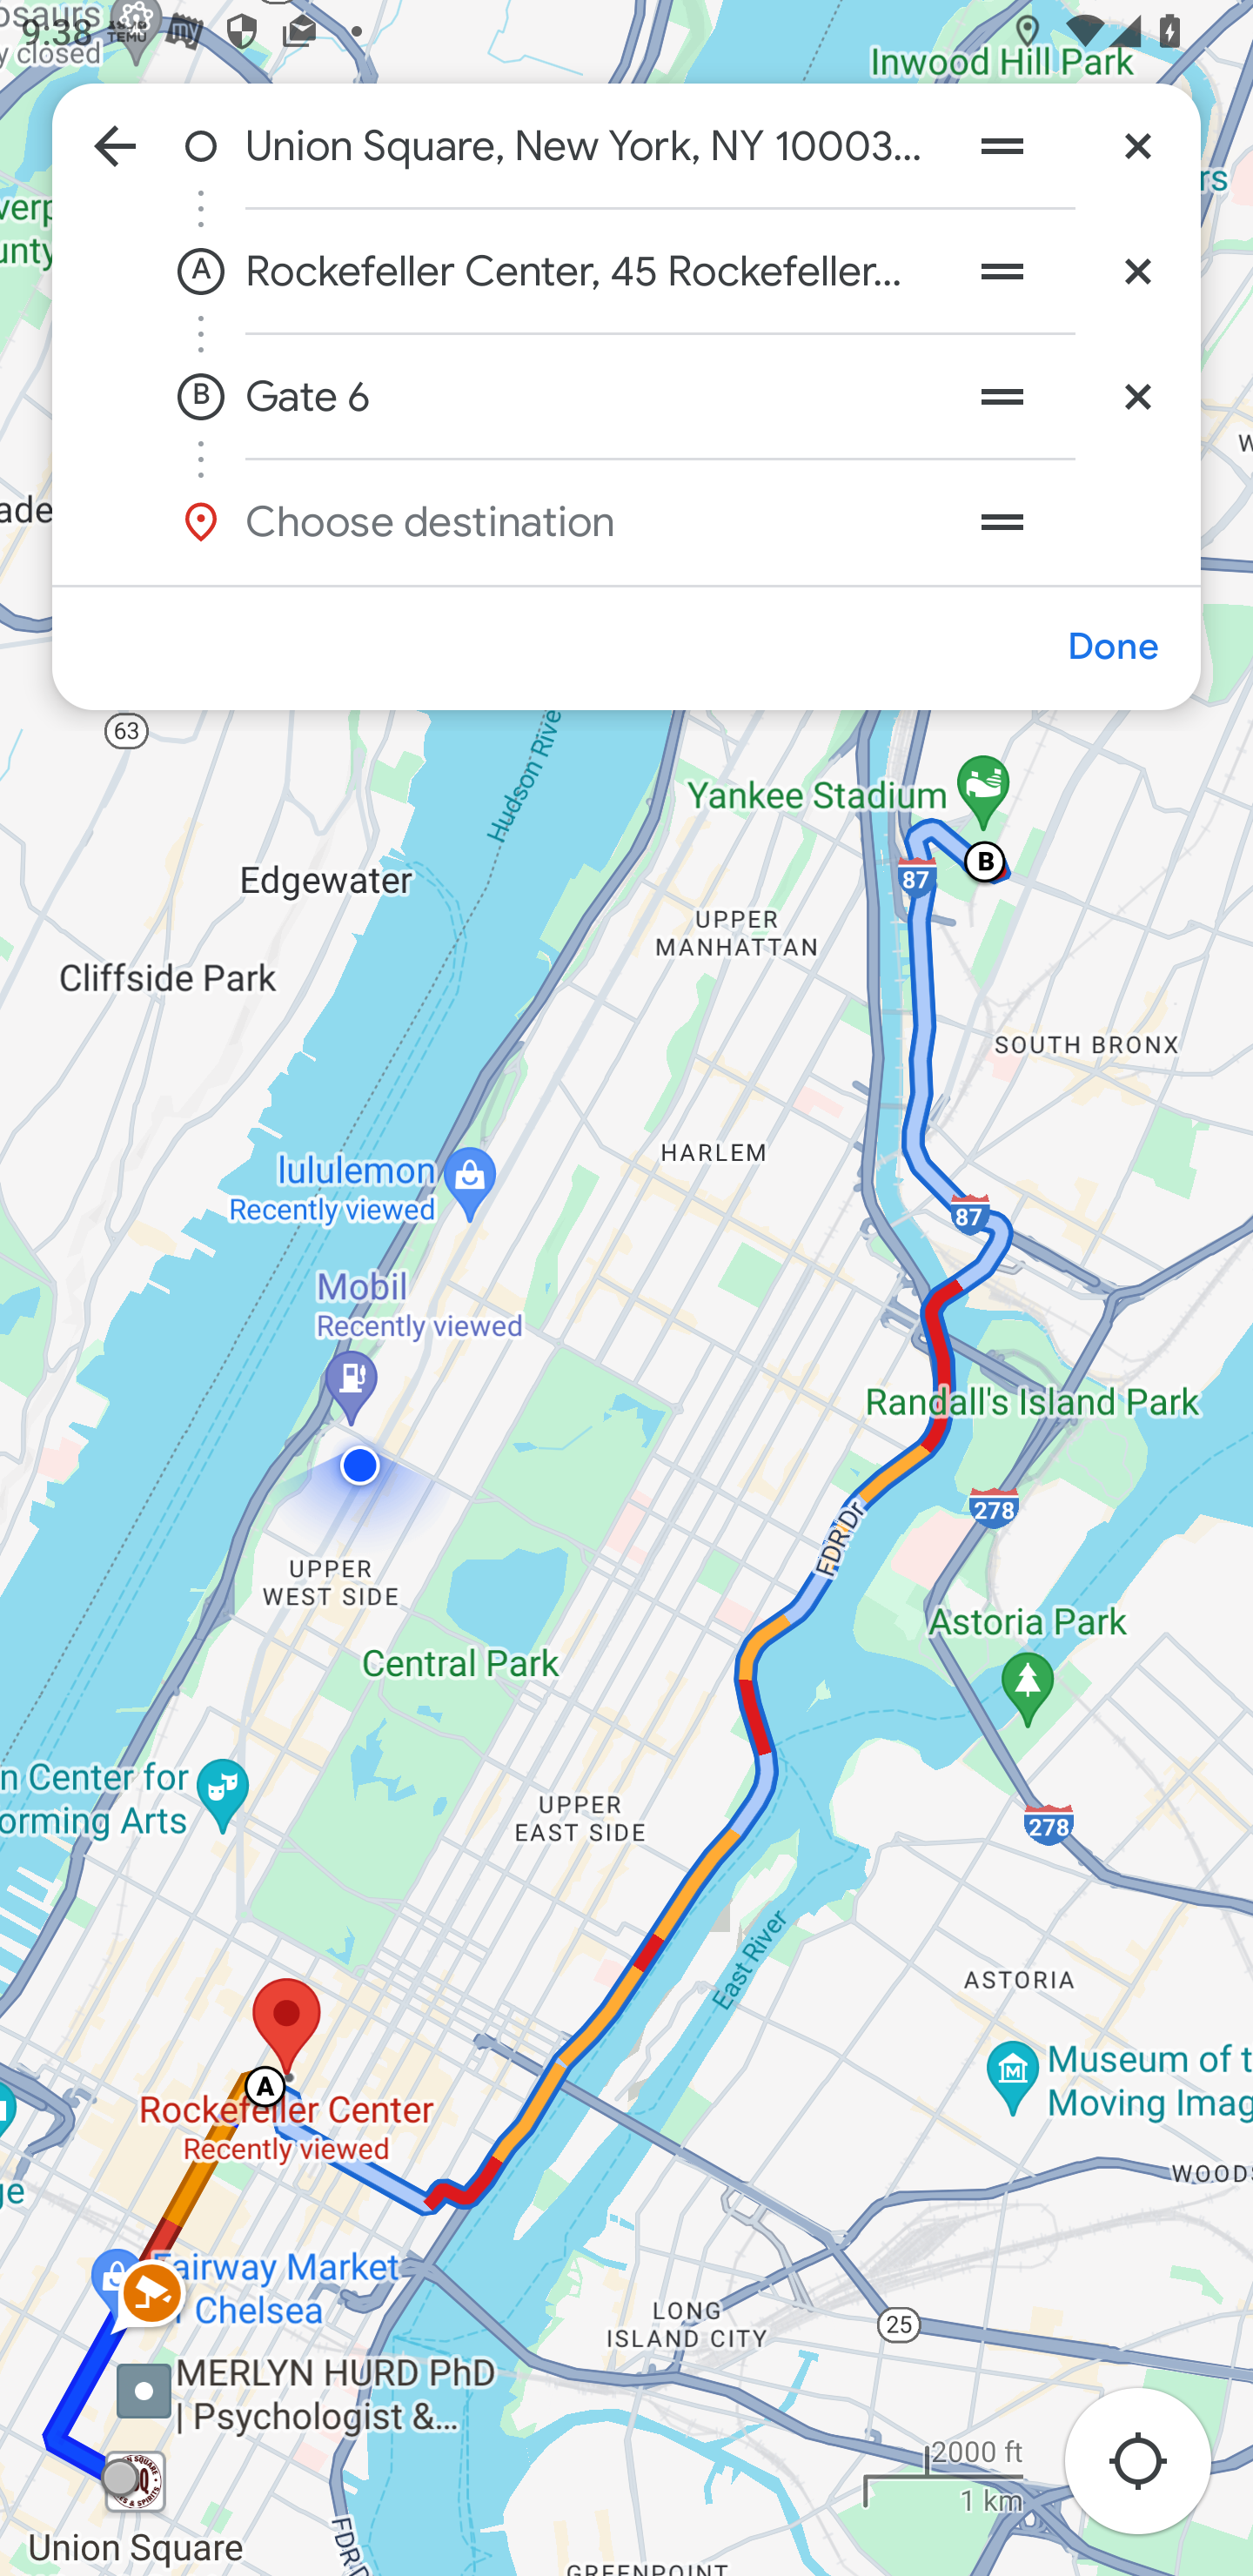  I want to click on Navigate up, so click(115, 144).